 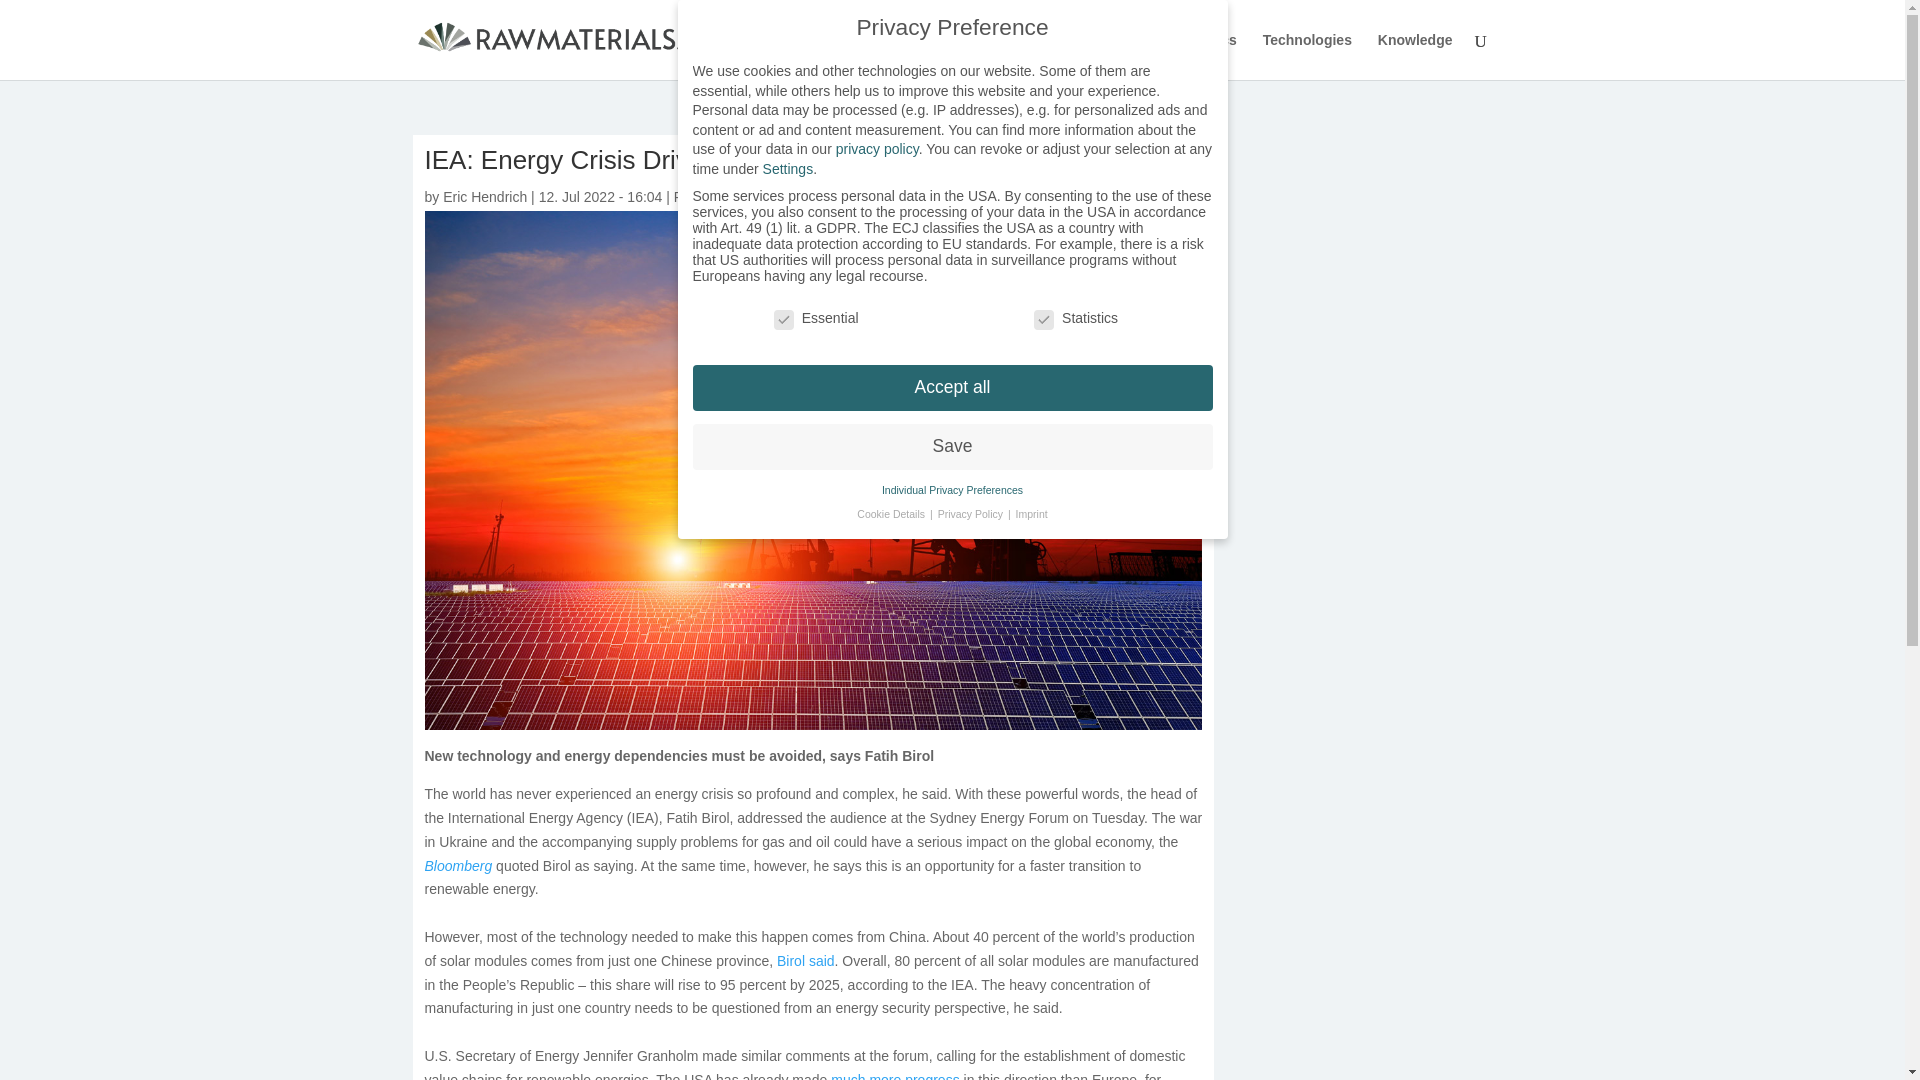 What do you see at coordinates (951, 446) in the screenshot?
I see `Save` at bounding box center [951, 446].